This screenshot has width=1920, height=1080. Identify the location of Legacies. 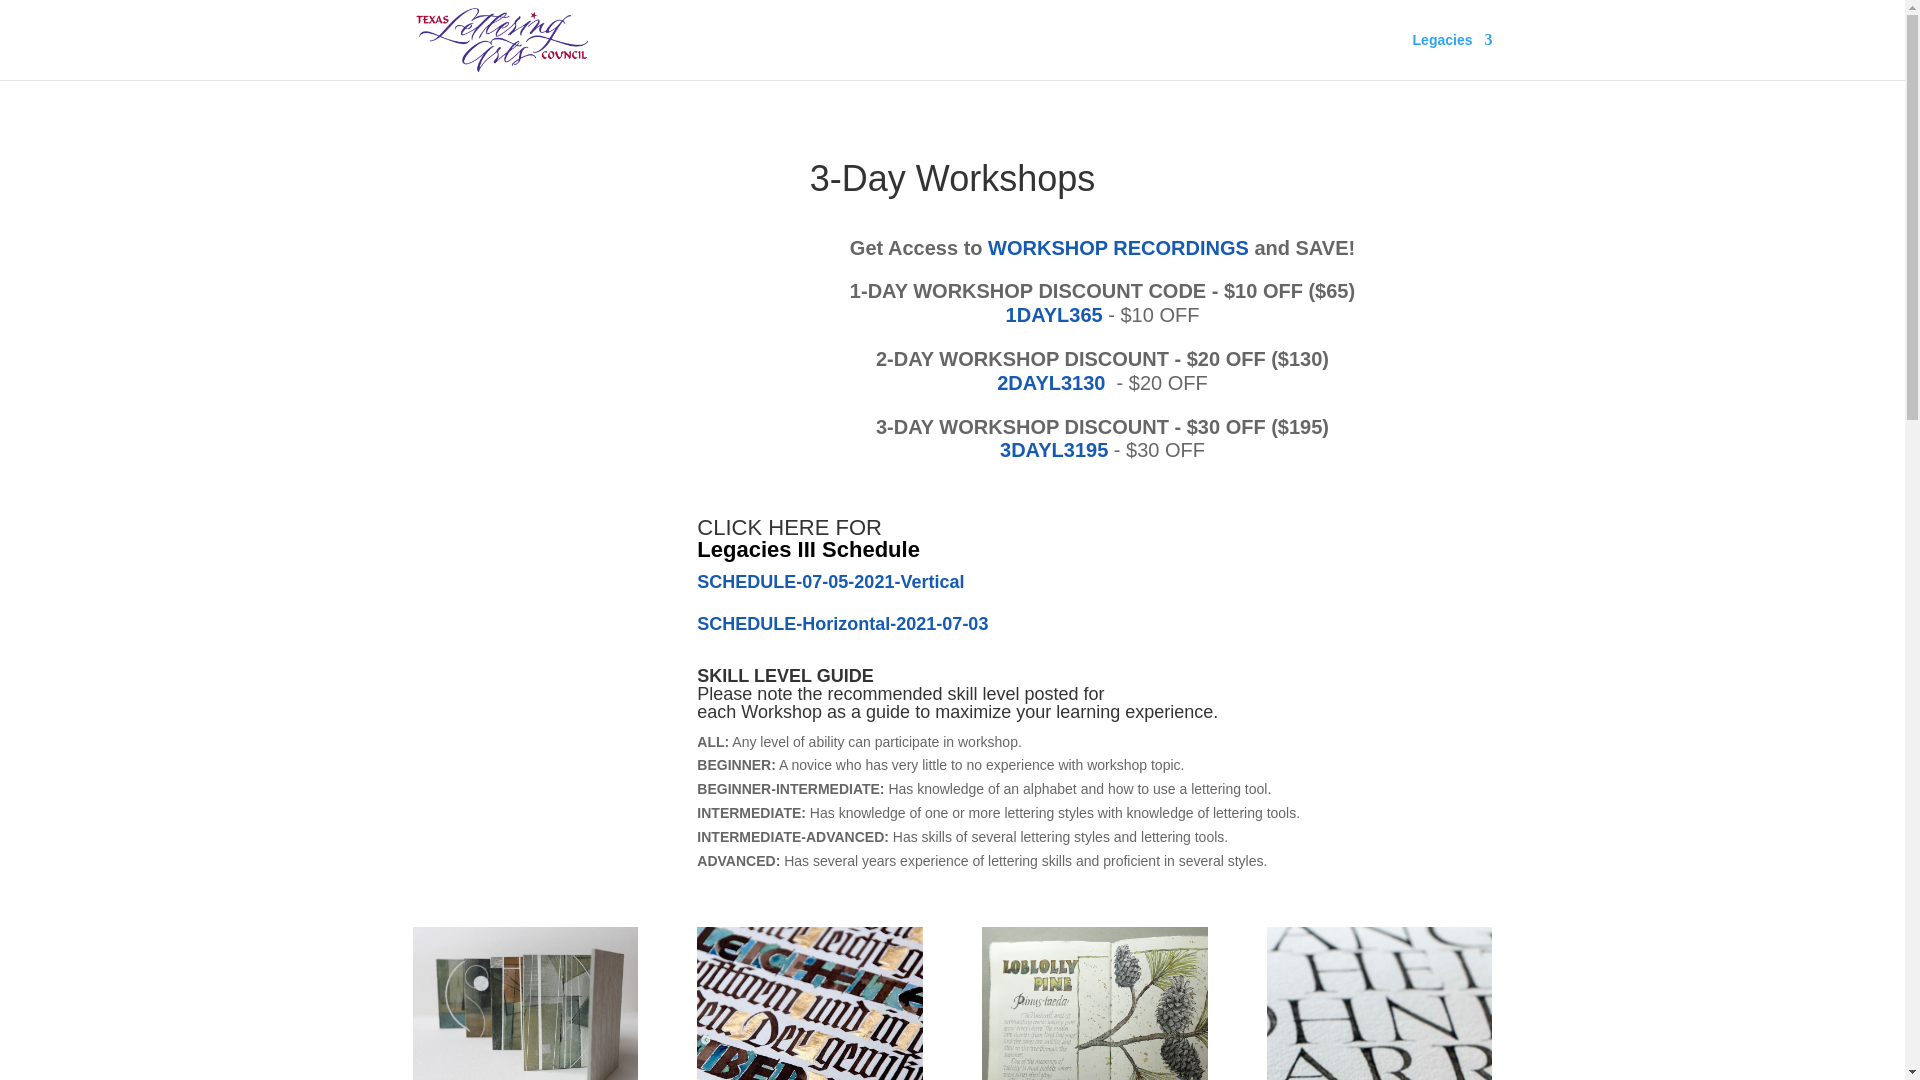
(1453, 56).